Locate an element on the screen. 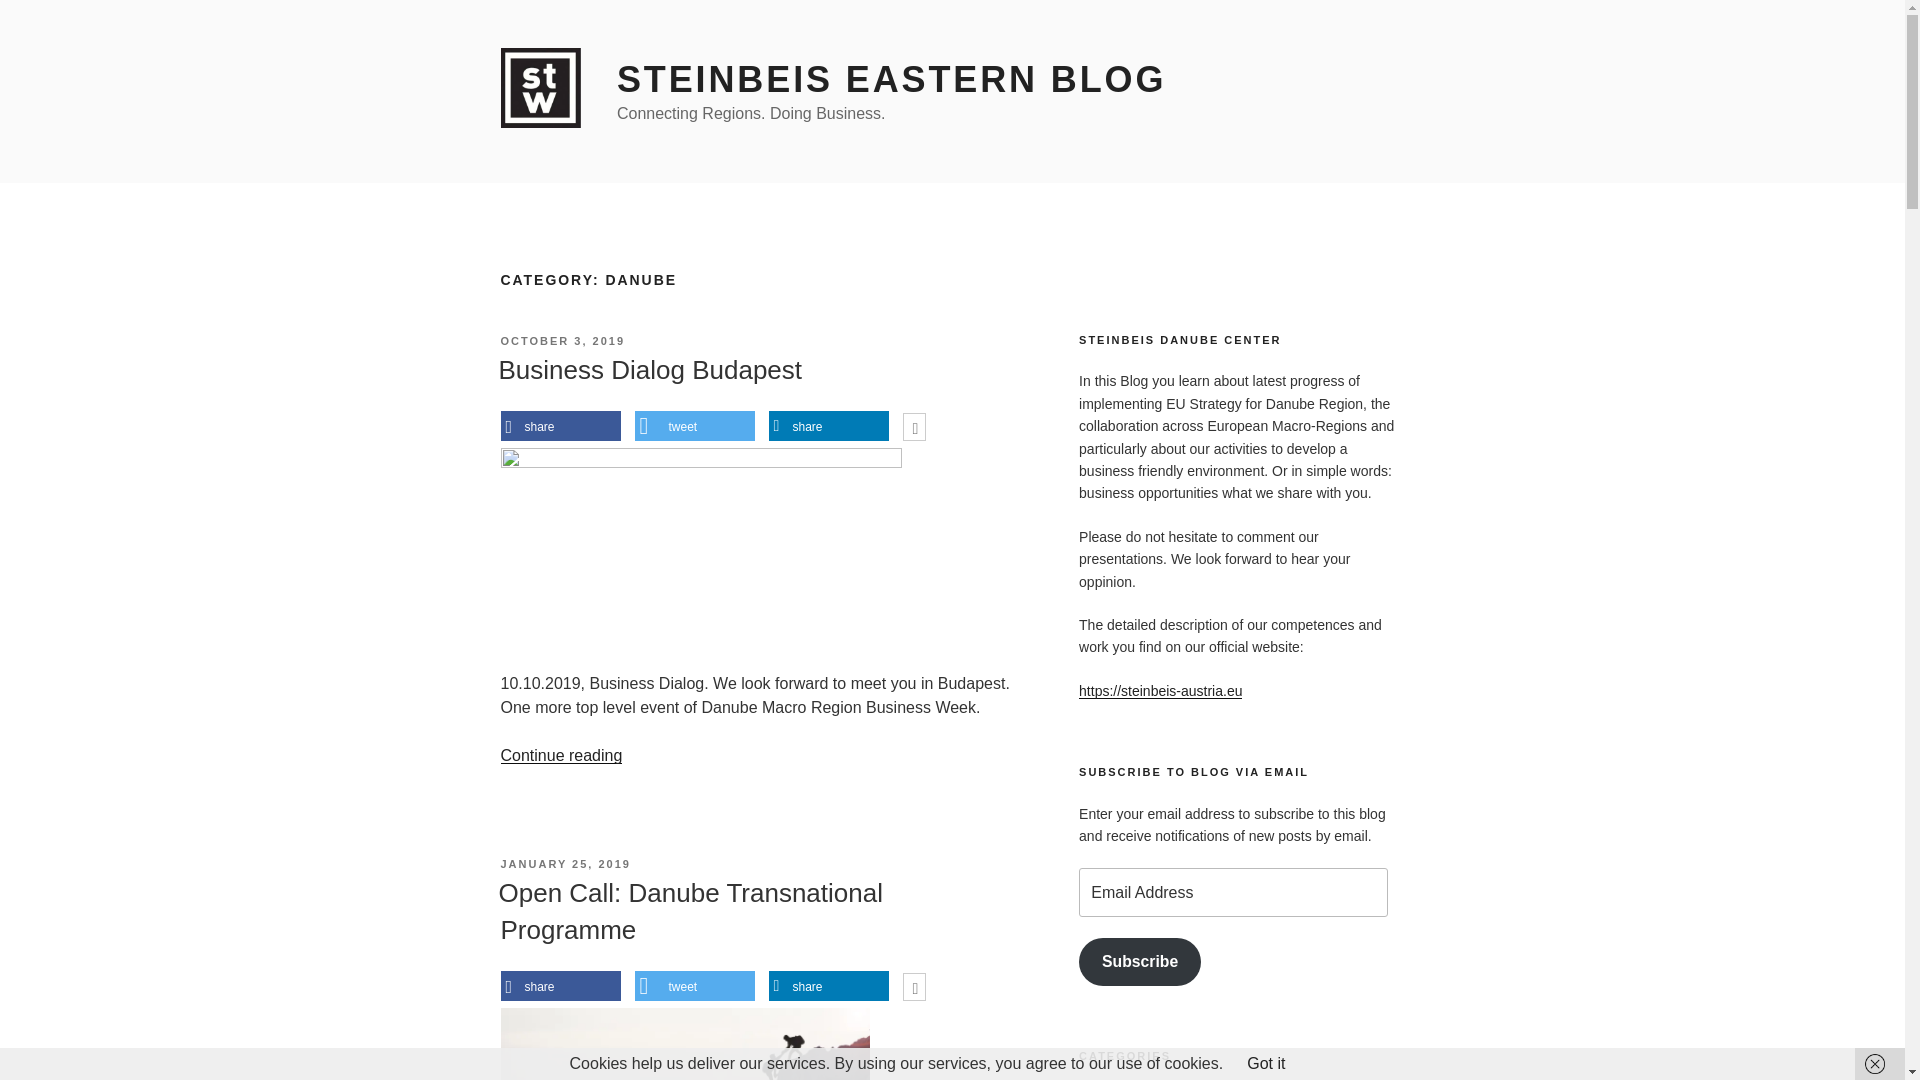  Share on Twitter is located at coordinates (694, 986).